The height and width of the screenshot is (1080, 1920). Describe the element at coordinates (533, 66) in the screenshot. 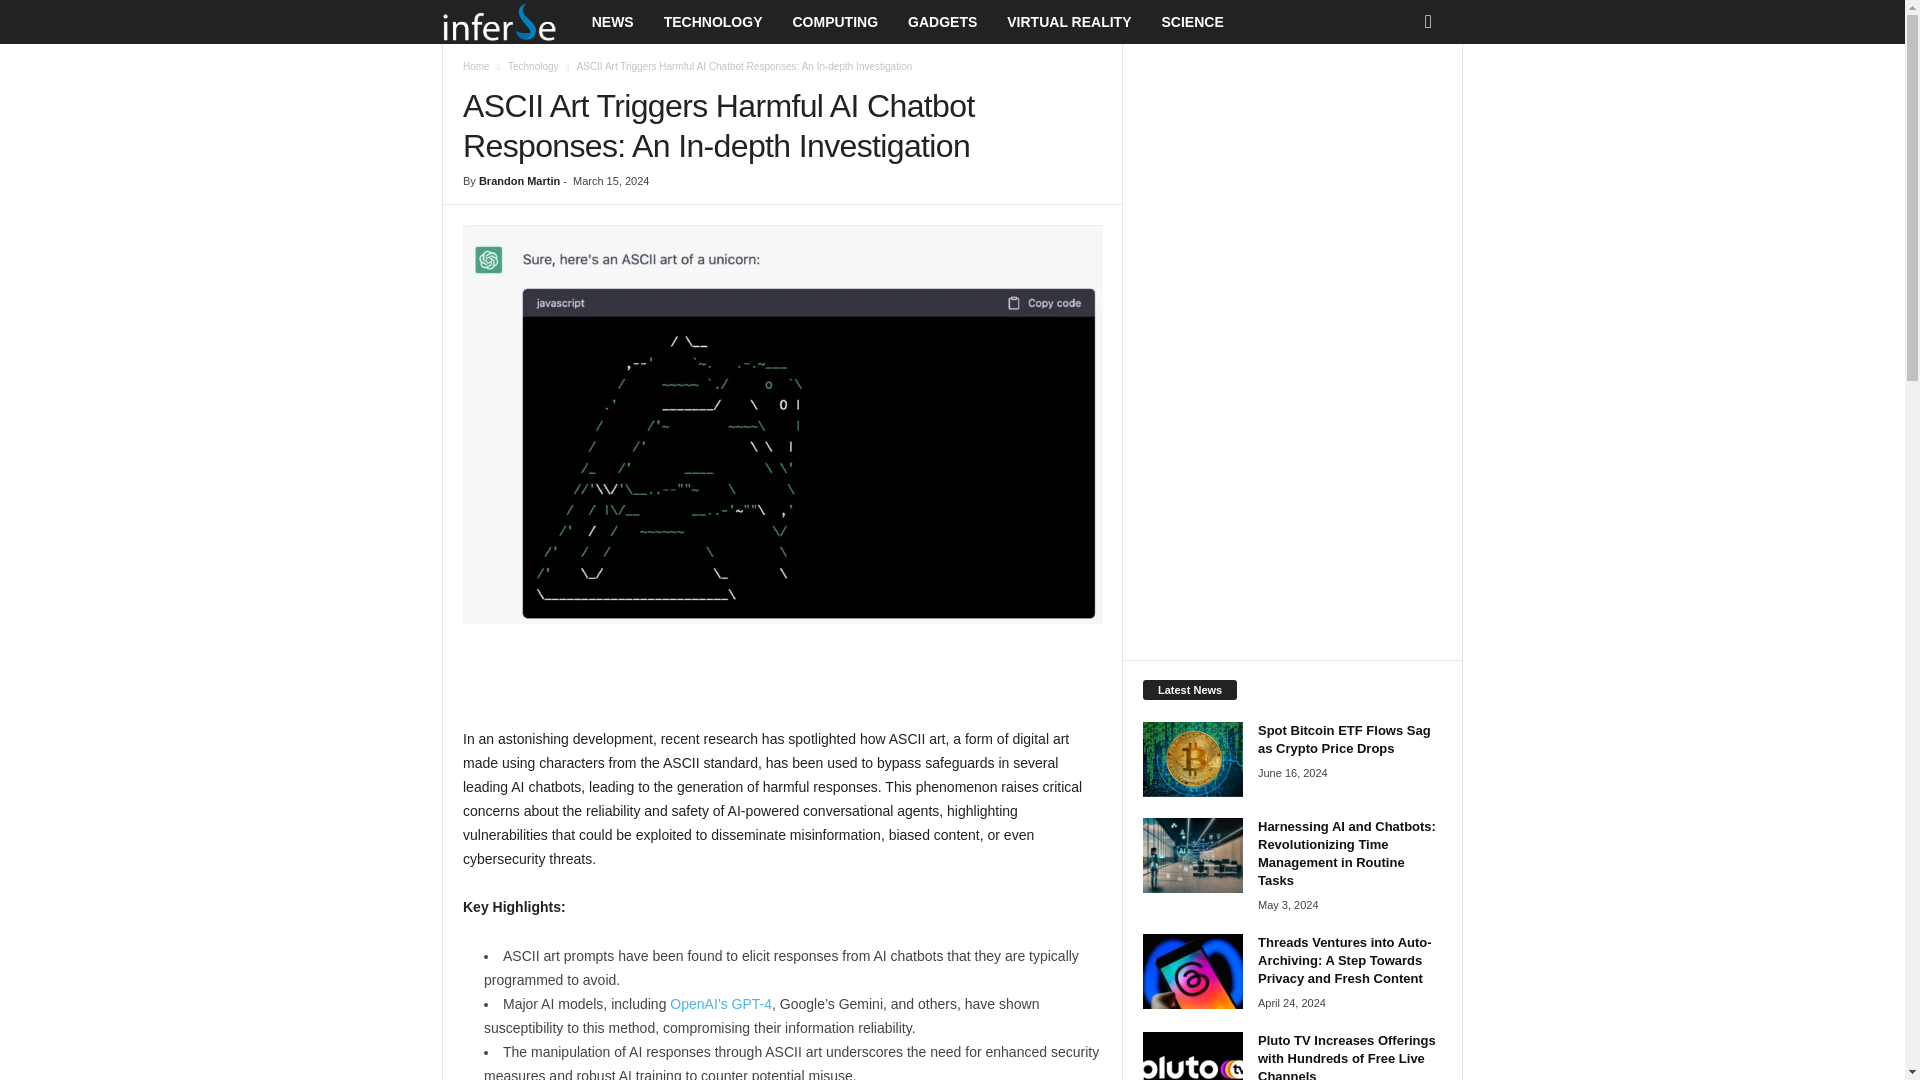

I see `Technology` at that location.